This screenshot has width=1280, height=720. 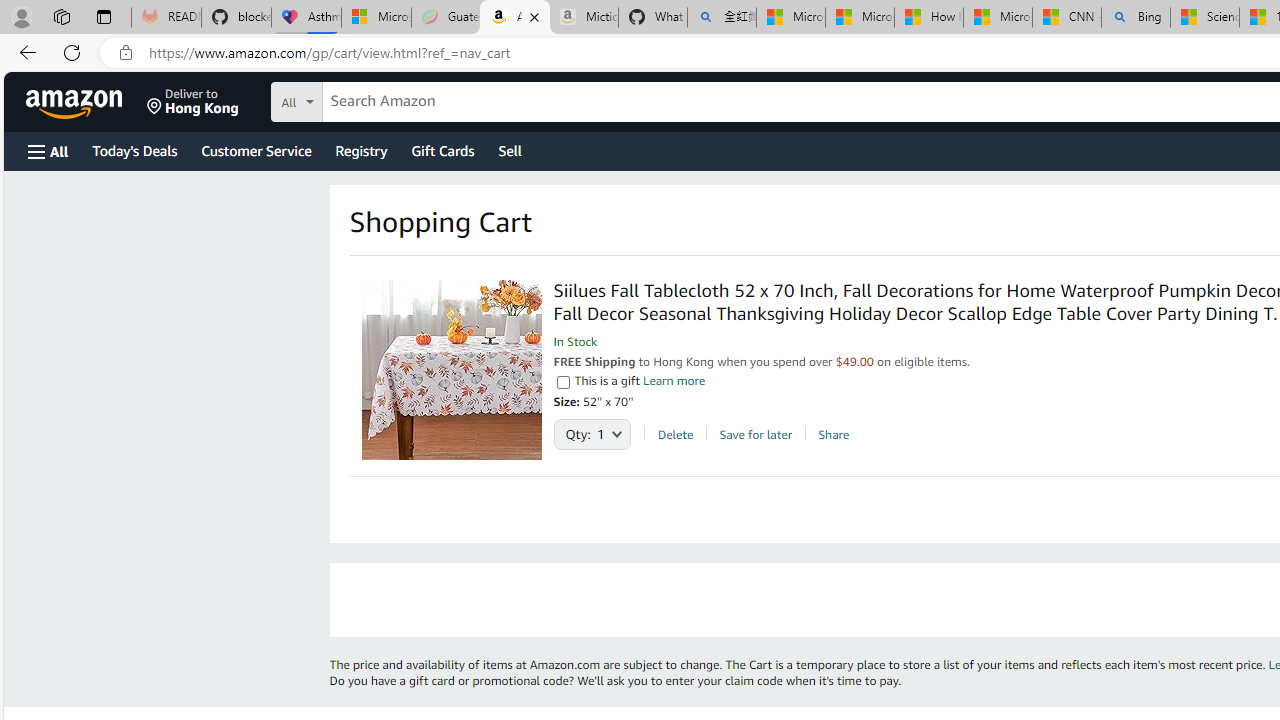 I want to click on Microsoft-Report a Concern to Bing, so click(x=376, y=18).